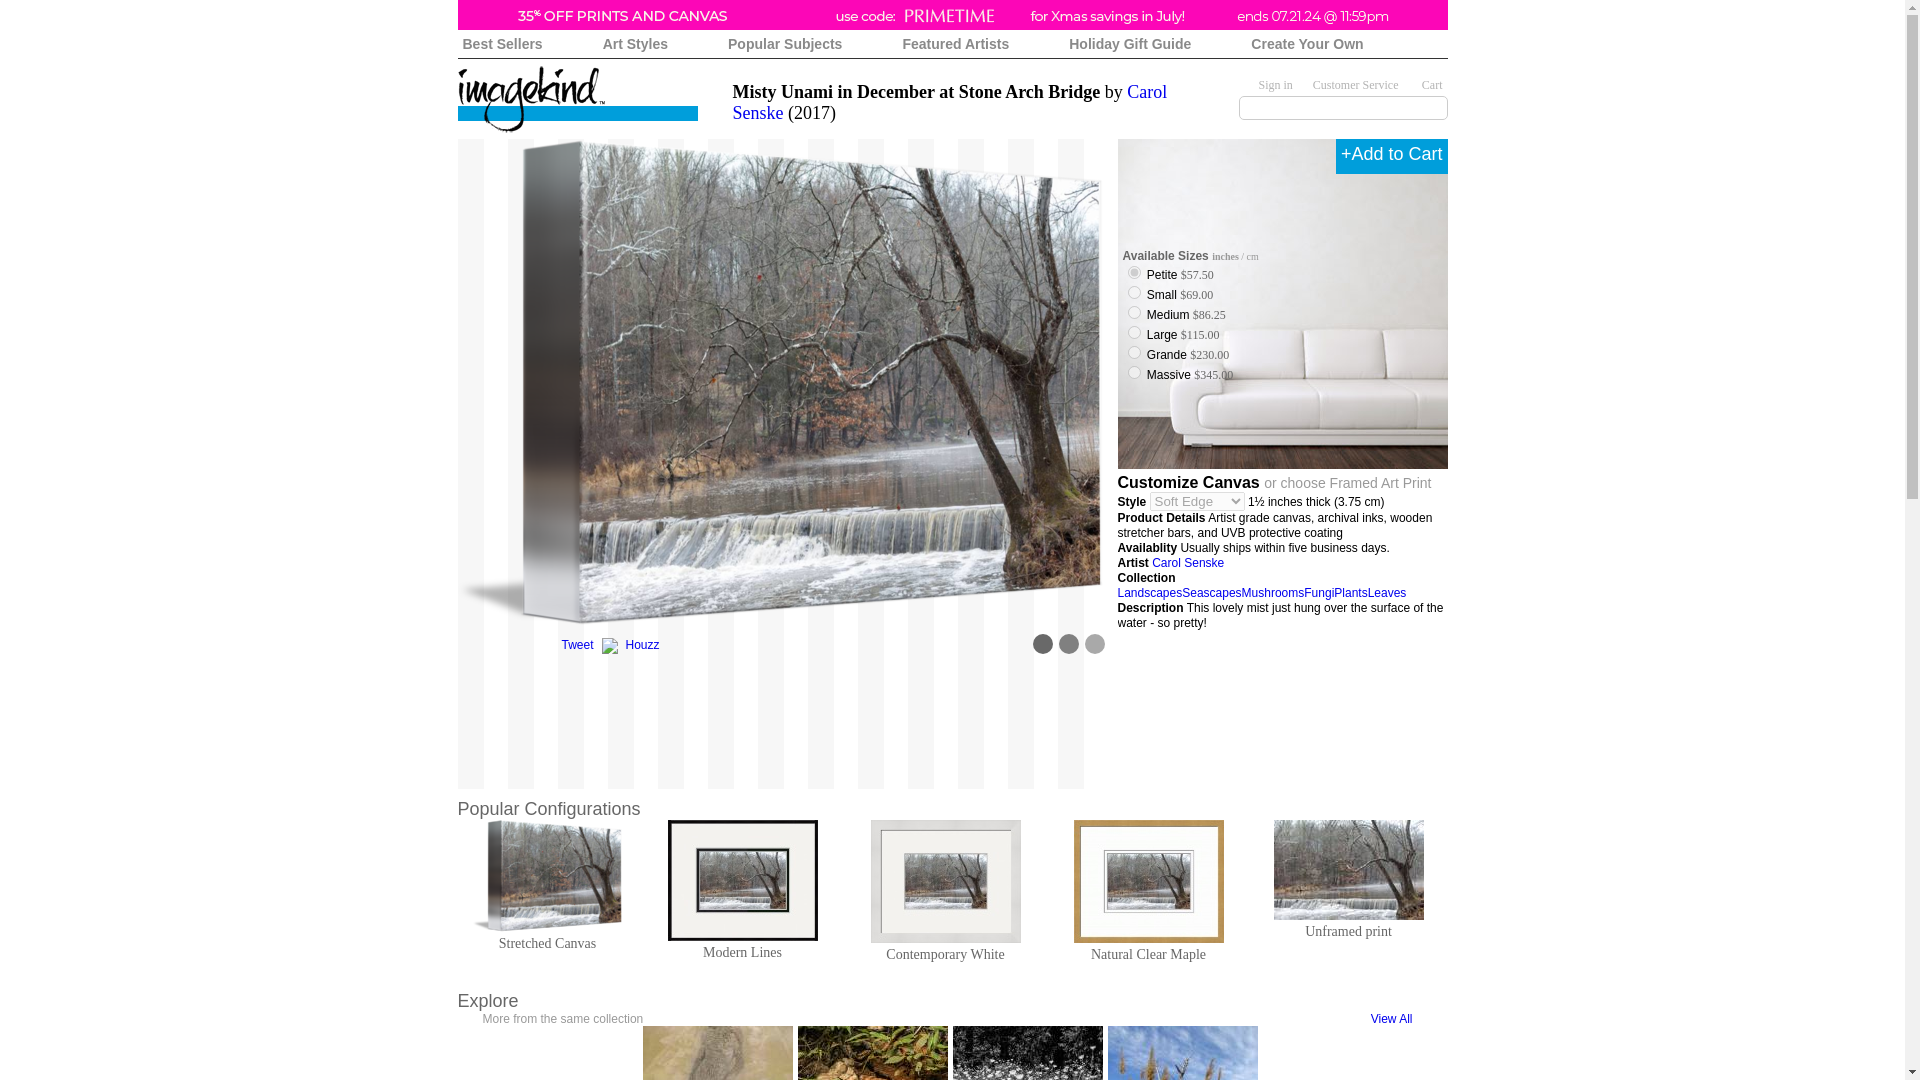 This screenshot has width=1920, height=1080. I want to click on on, so click(1134, 352).